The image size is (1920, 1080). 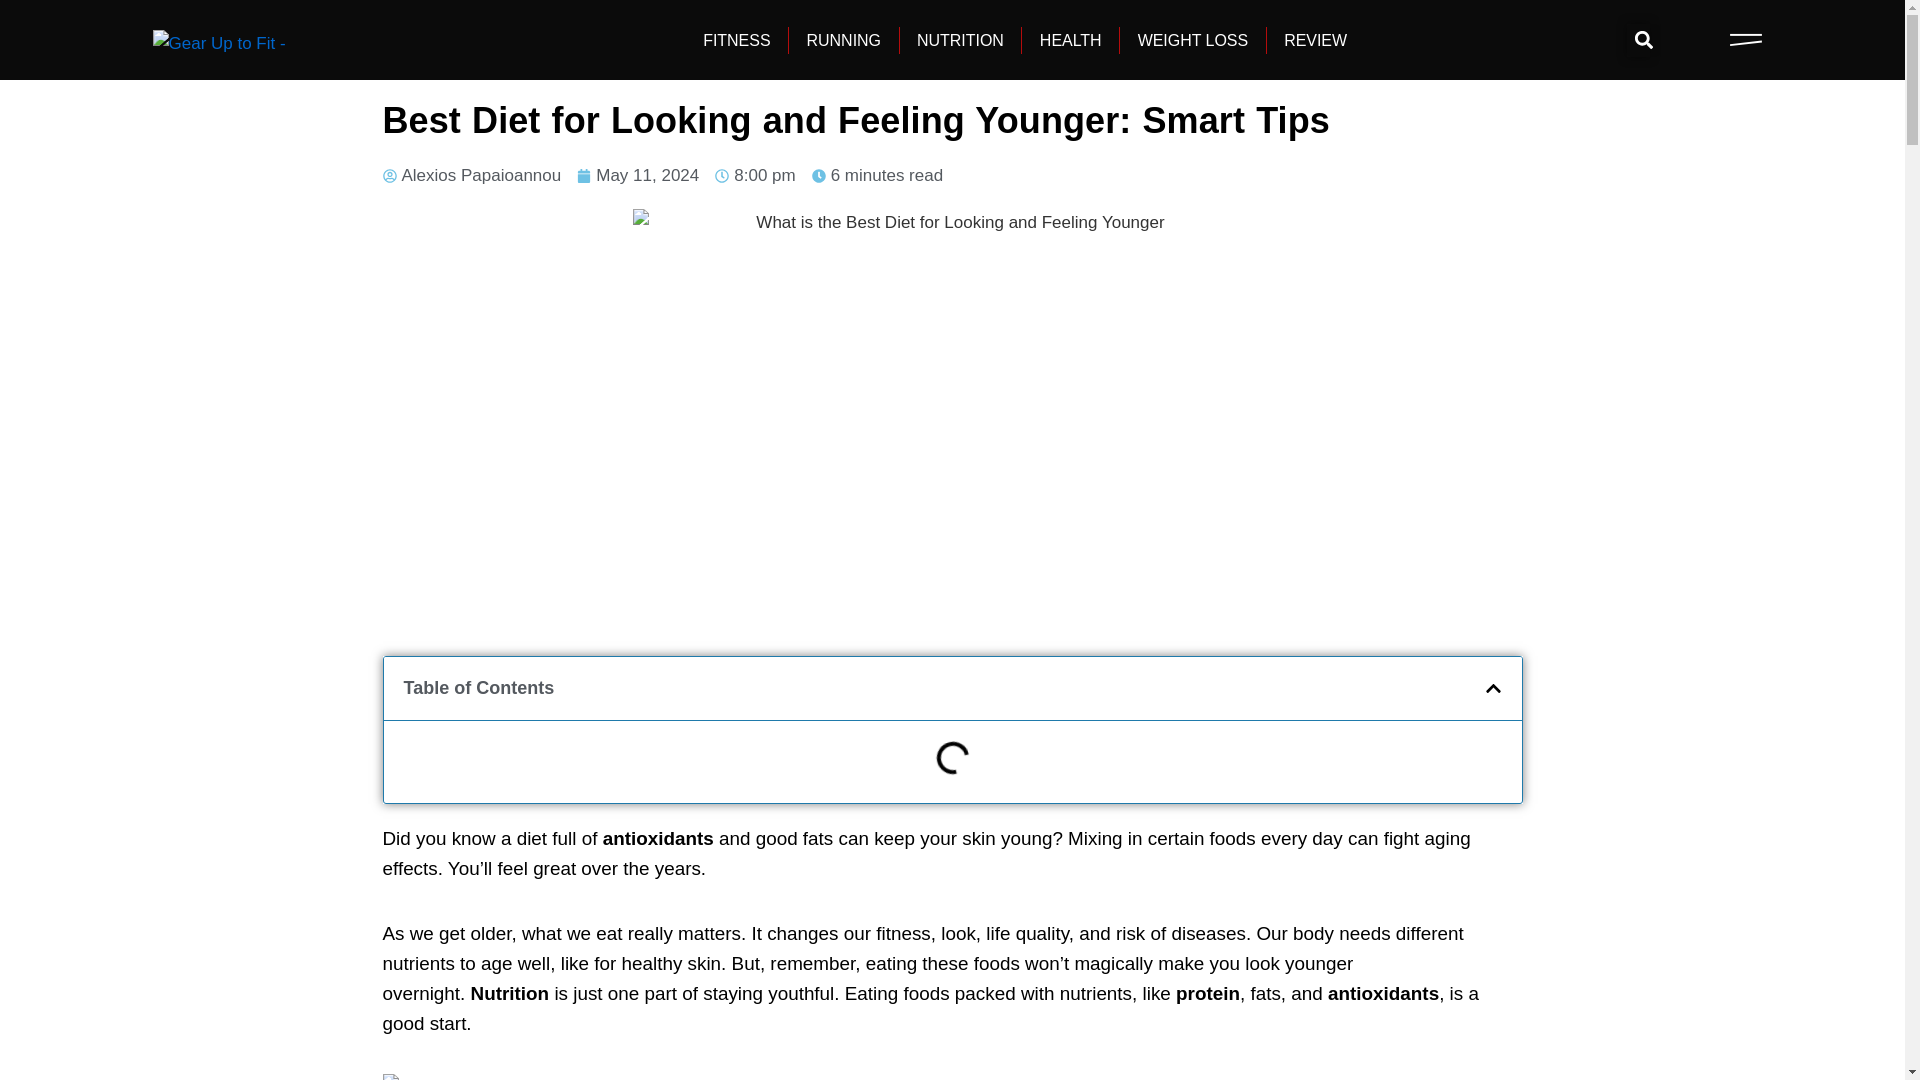 What do you see at coordinates (844, 38) in the screenshot?
I see `RUNNING` at bounding box center [844, 38].